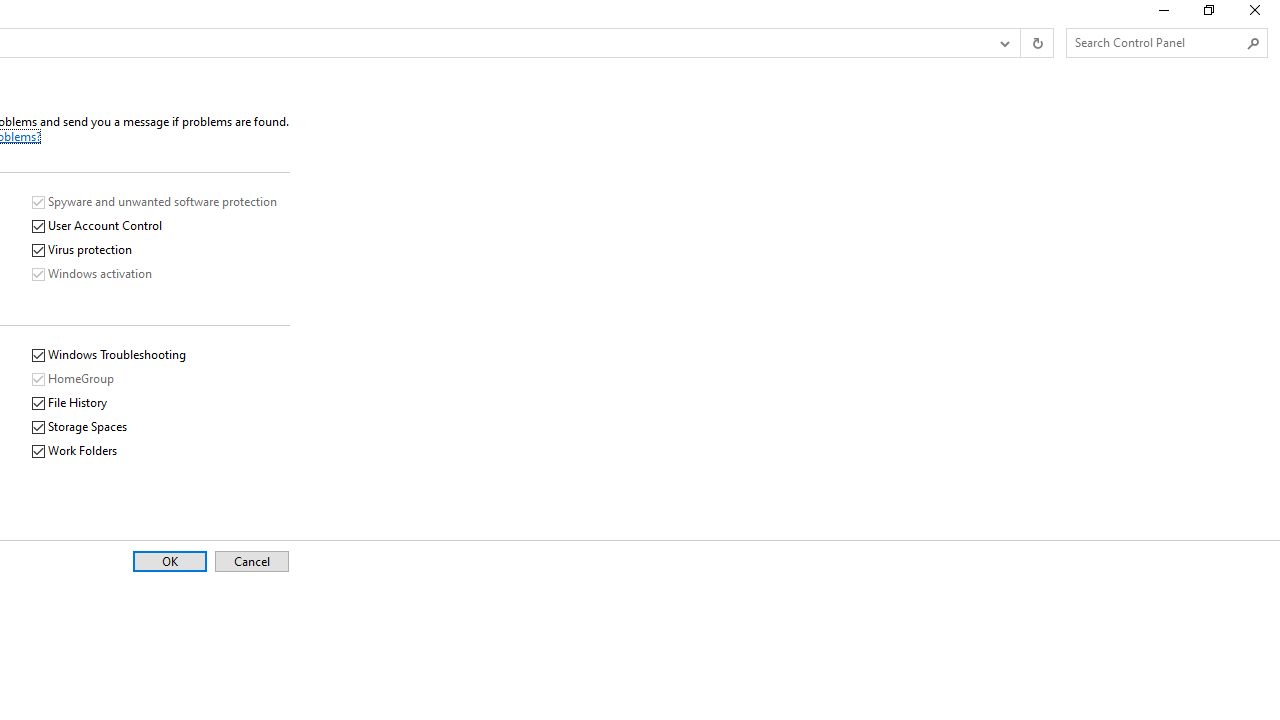 This screenshot has width=1280, height=720. Describe the element at coordinates (169, 562) in the screenshot. I see `OK` at that location.